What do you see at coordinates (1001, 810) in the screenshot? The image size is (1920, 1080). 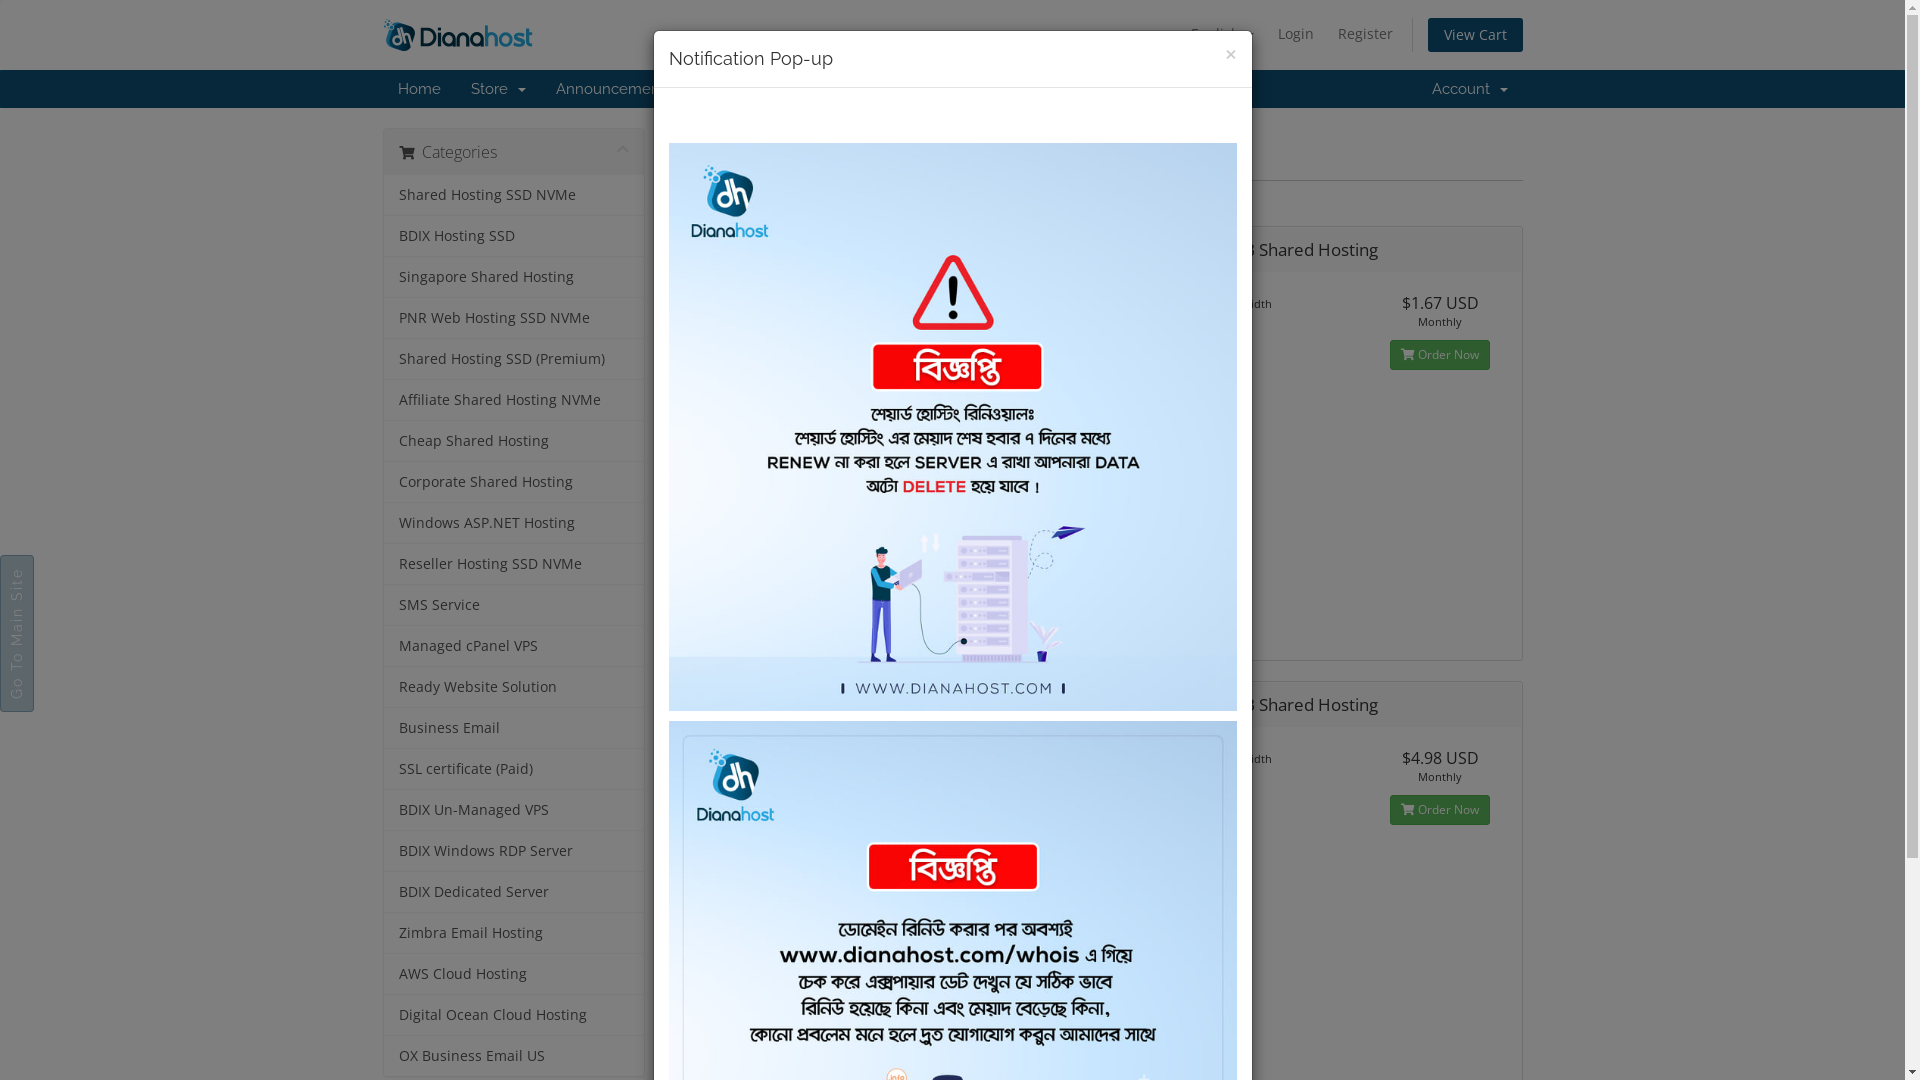 I see `Order Now` at bounding box center [1001, 810].